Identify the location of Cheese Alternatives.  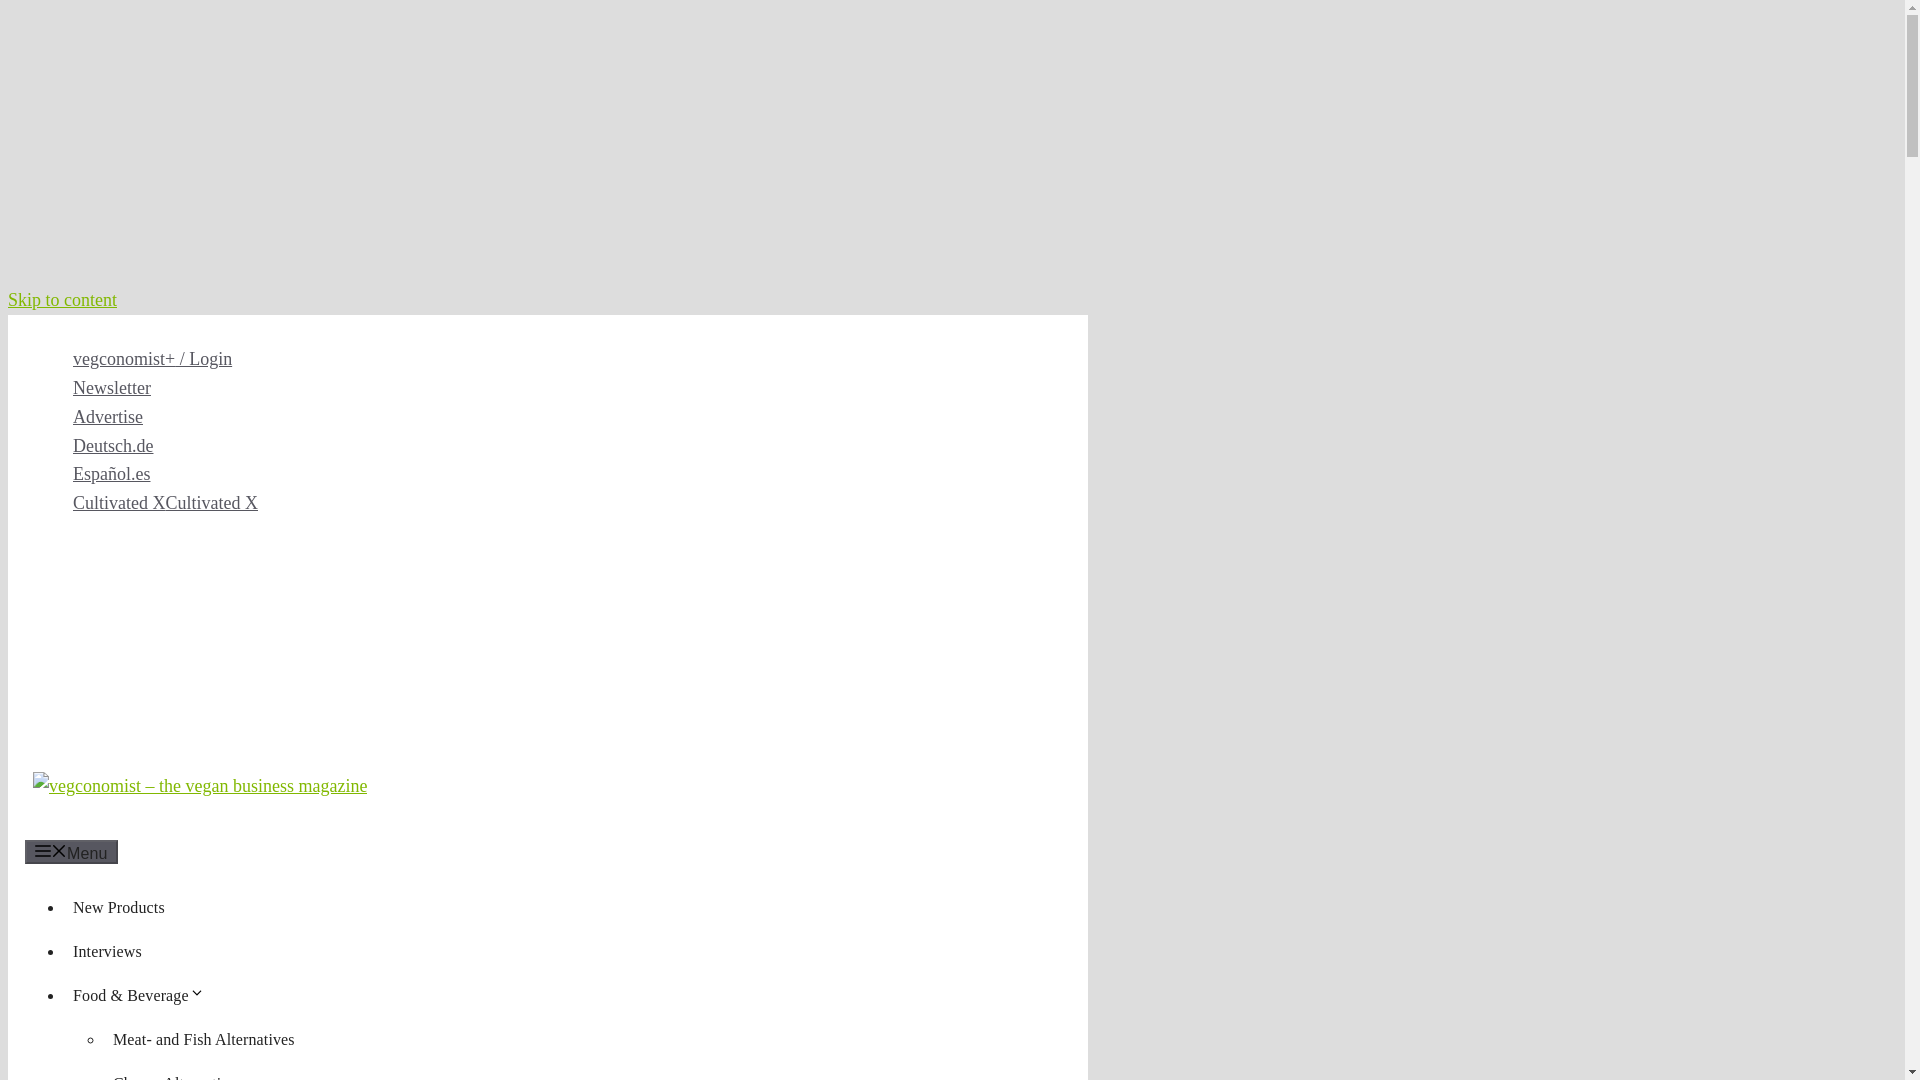
(178, 1074).